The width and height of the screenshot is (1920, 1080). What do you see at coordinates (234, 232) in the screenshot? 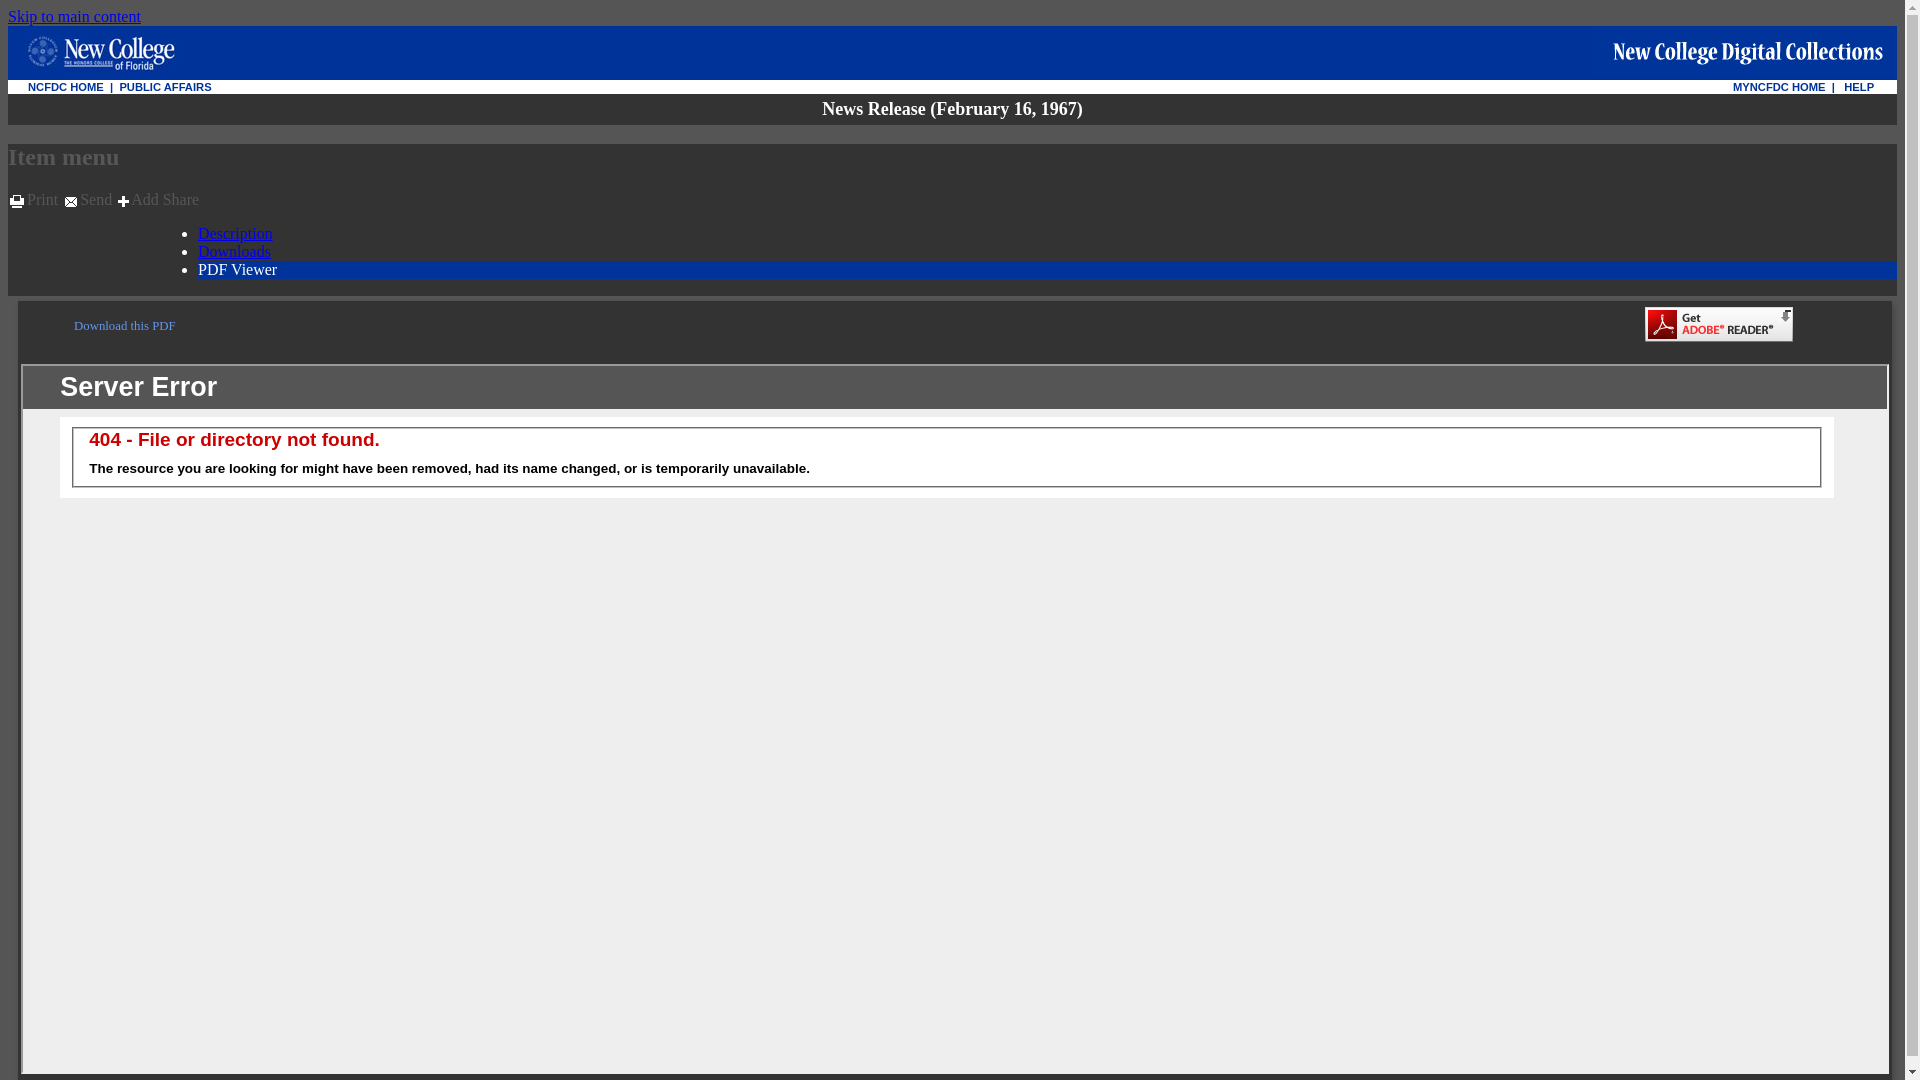
I see `Description` at bounding box center [234, 232].